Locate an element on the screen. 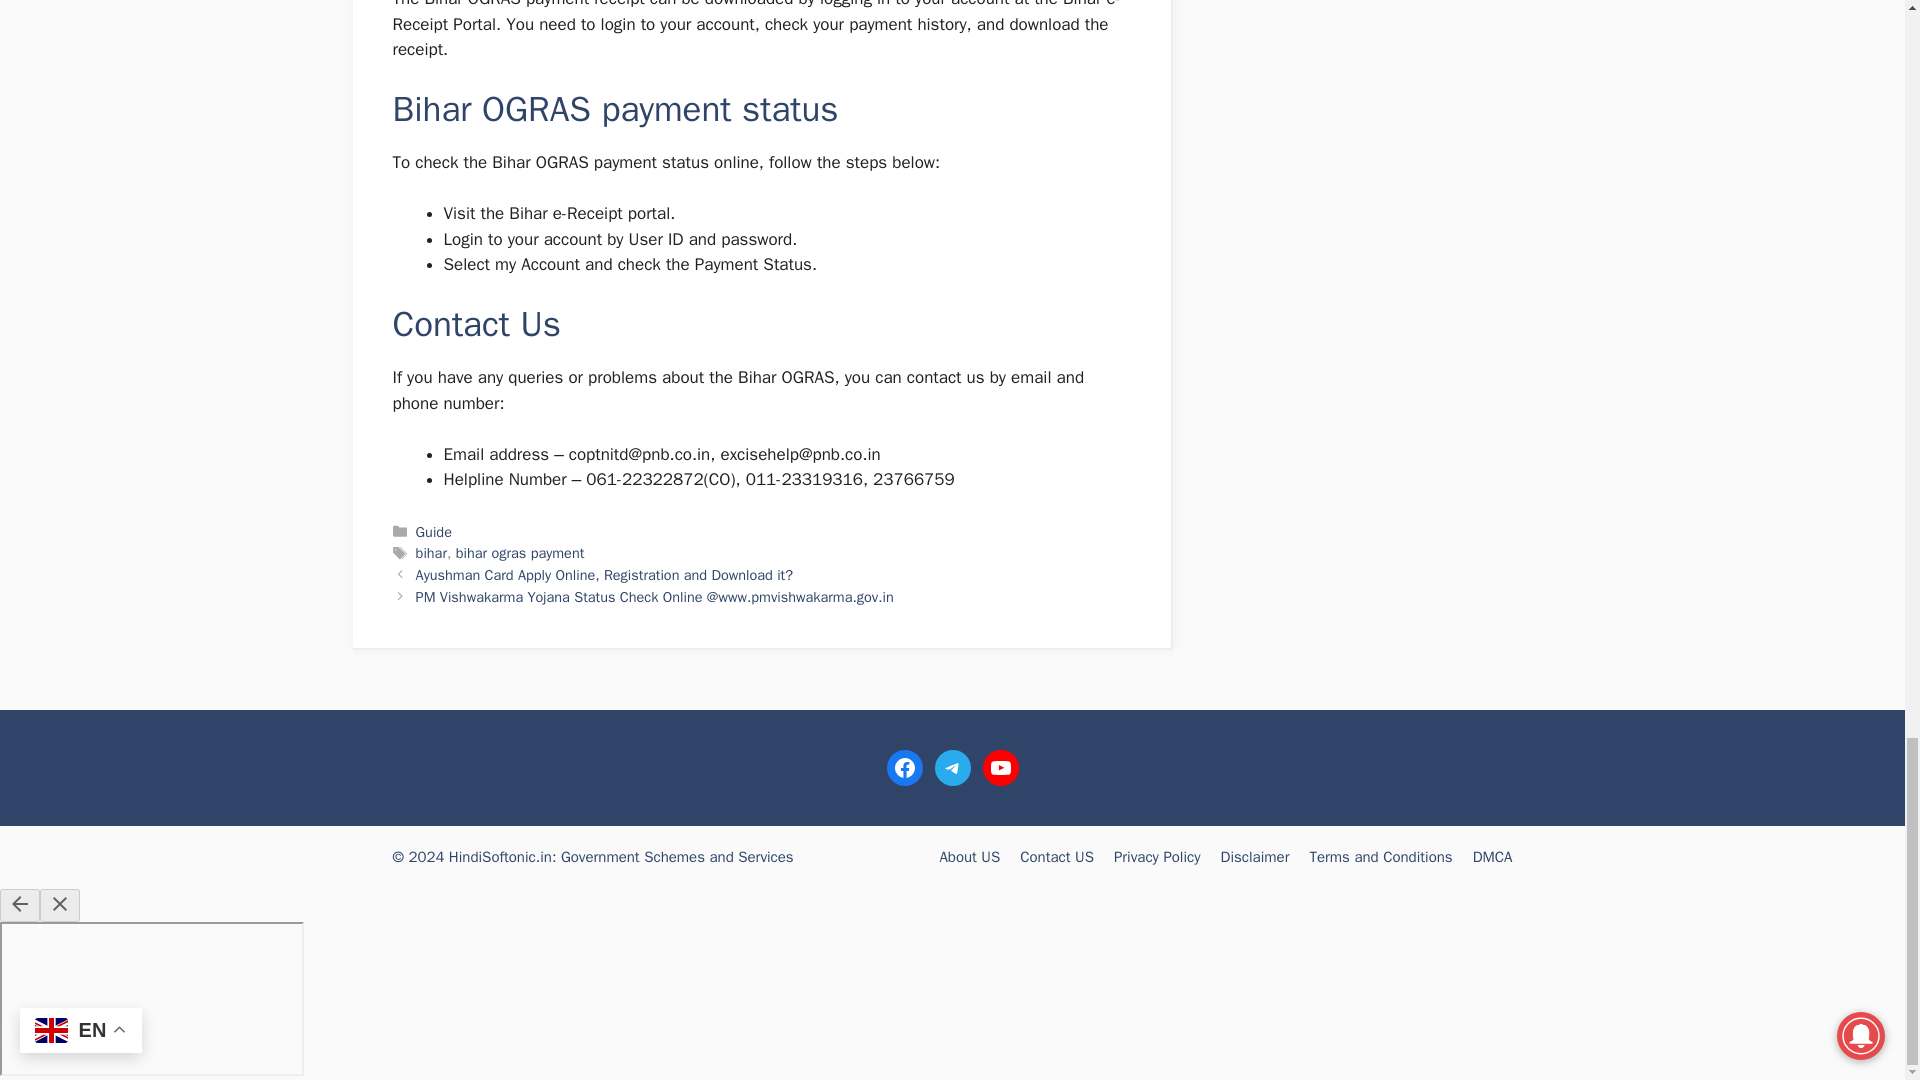 Image resolution: width=1920 pixels, height=1080 pixels. Facebook is located at coordinates (903, 768).